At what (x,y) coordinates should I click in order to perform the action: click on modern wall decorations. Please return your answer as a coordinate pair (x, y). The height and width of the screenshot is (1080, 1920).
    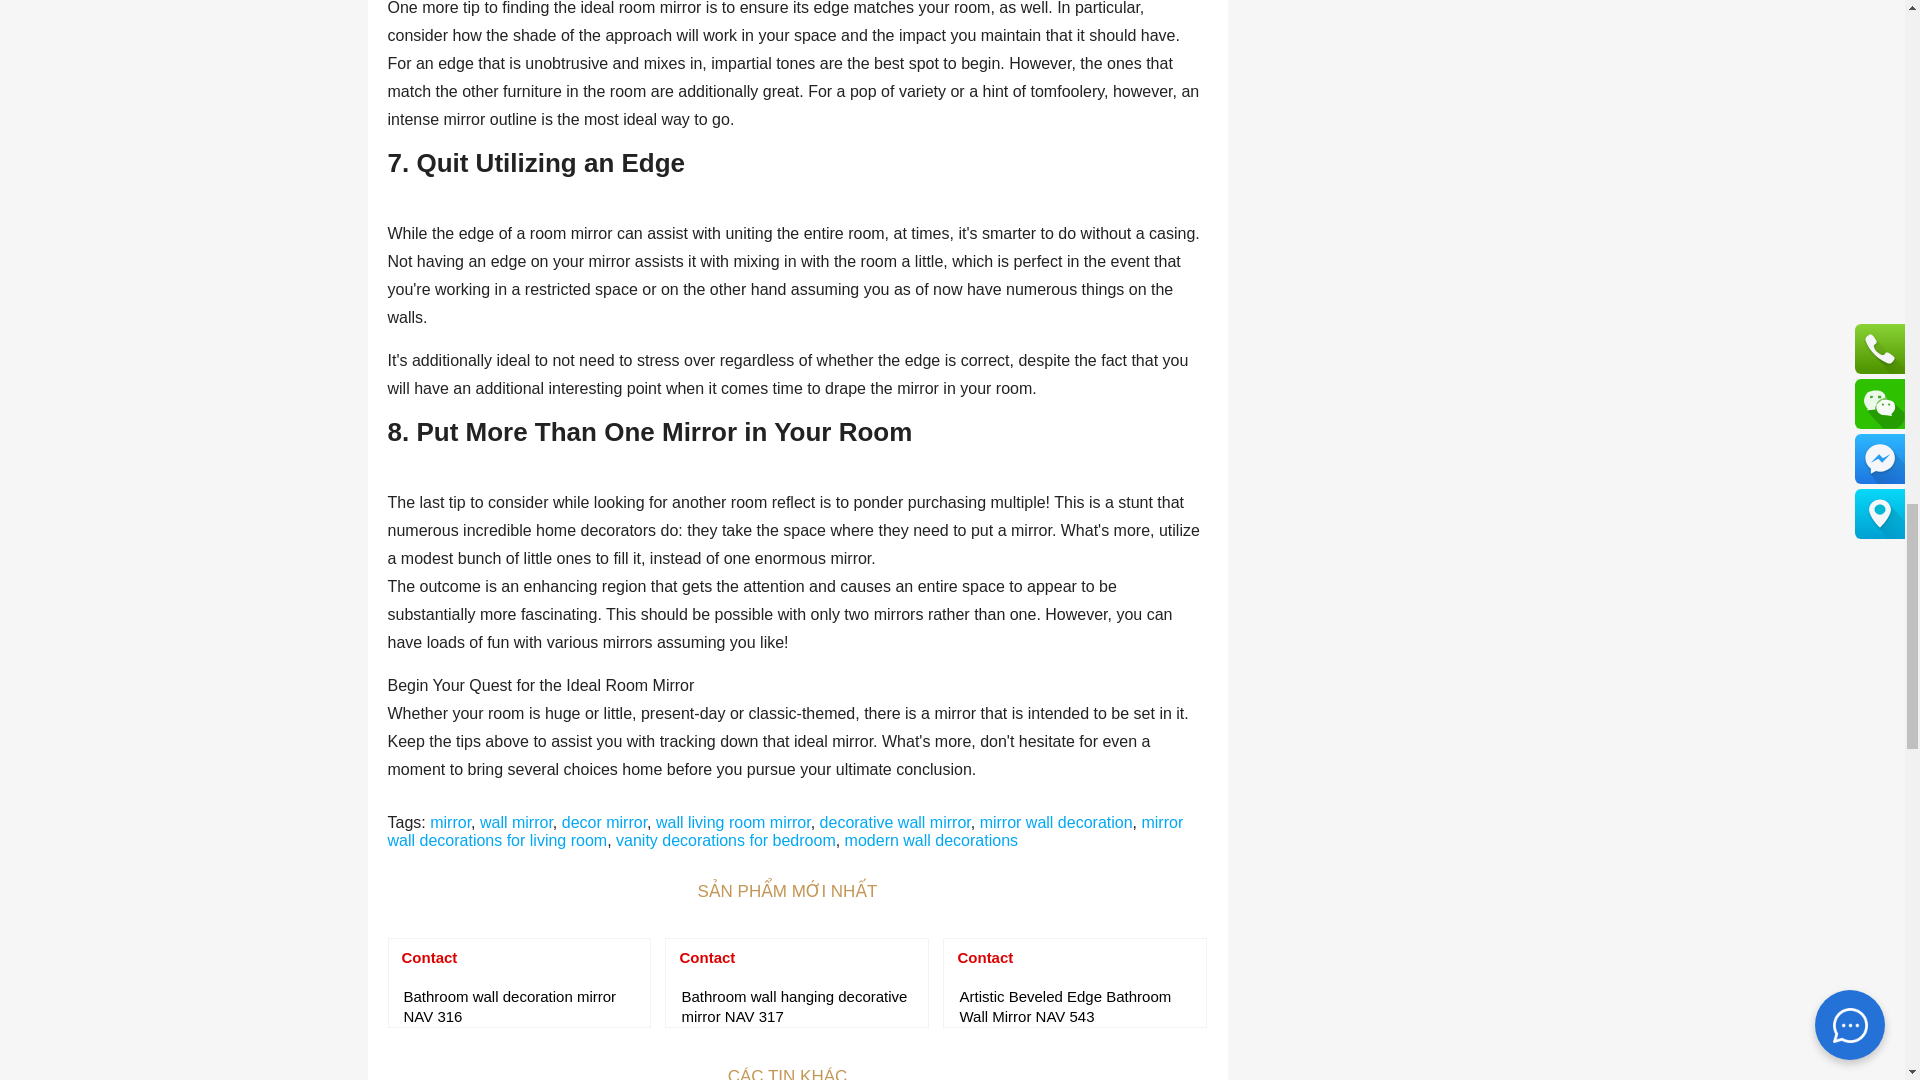
    Looking at the image, I should click on (930, 840).